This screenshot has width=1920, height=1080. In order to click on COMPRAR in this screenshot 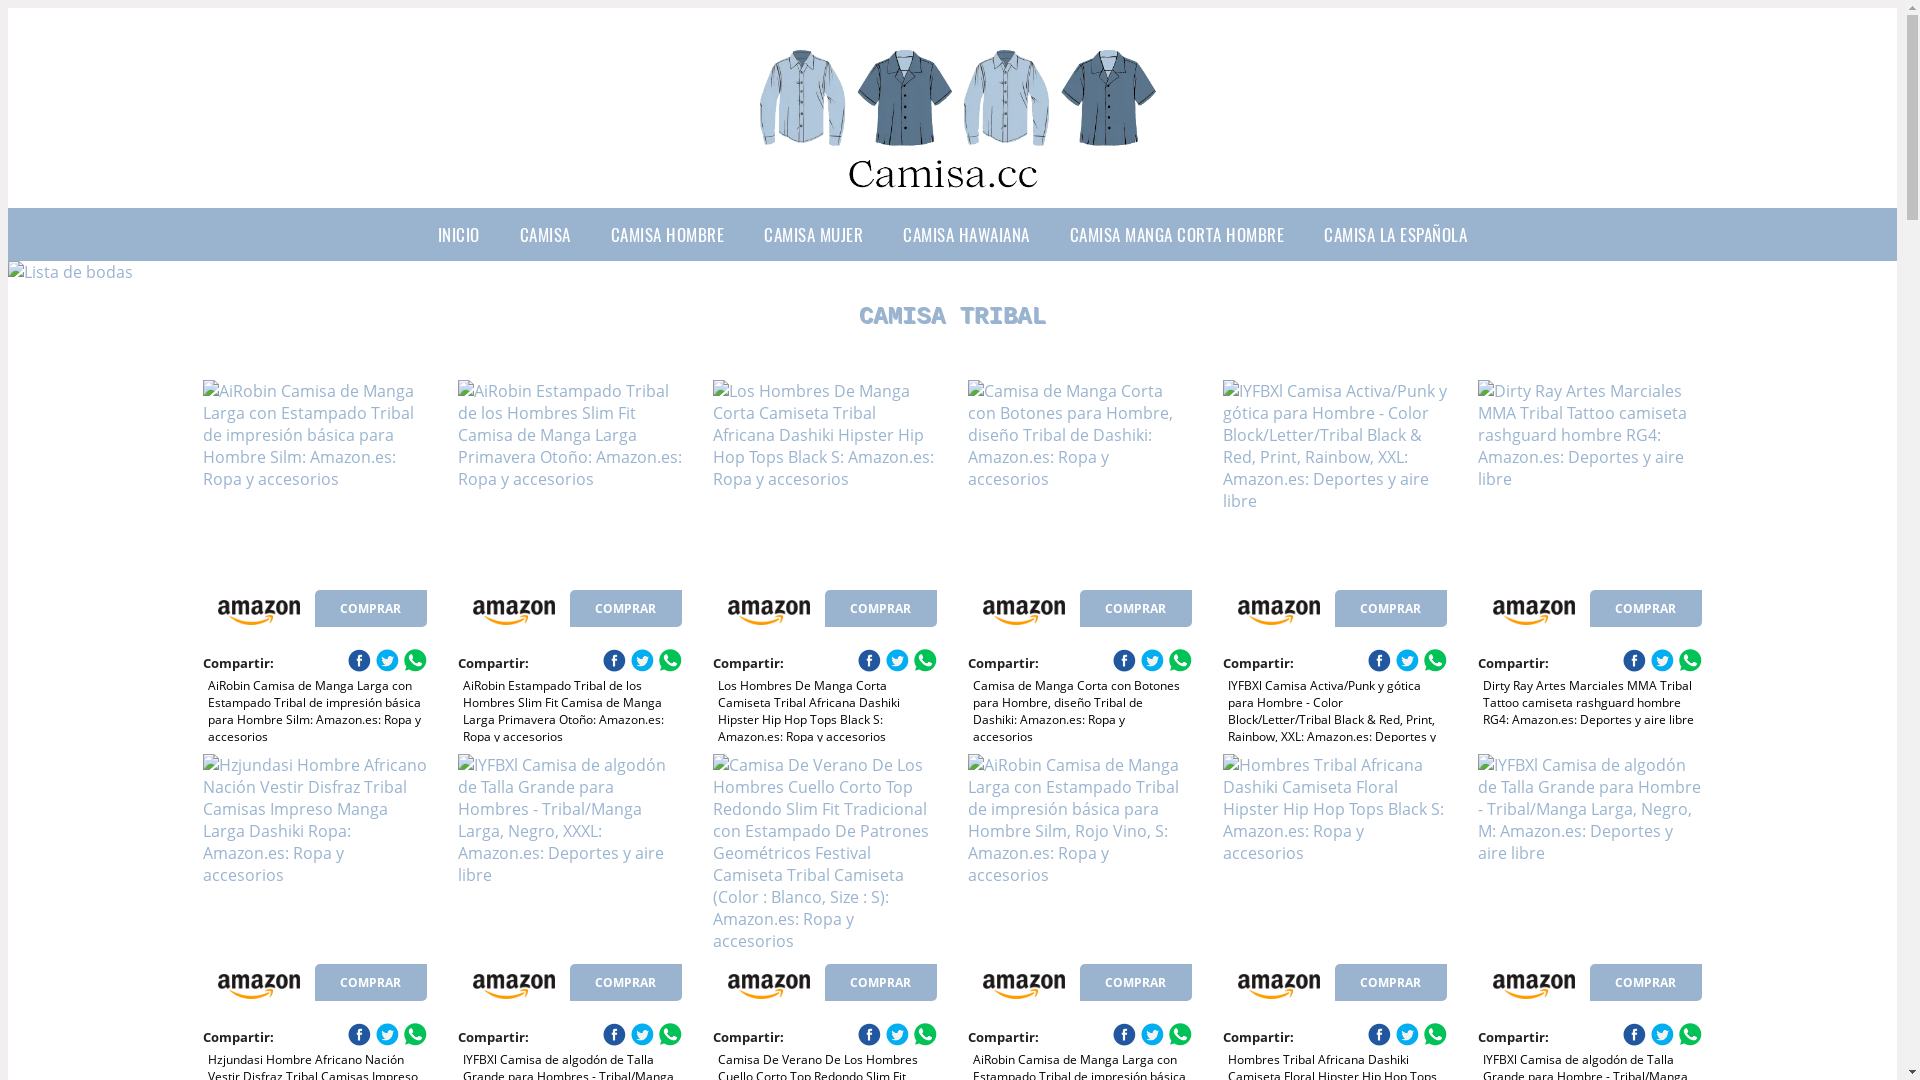, I will do `click(626, 982)`.